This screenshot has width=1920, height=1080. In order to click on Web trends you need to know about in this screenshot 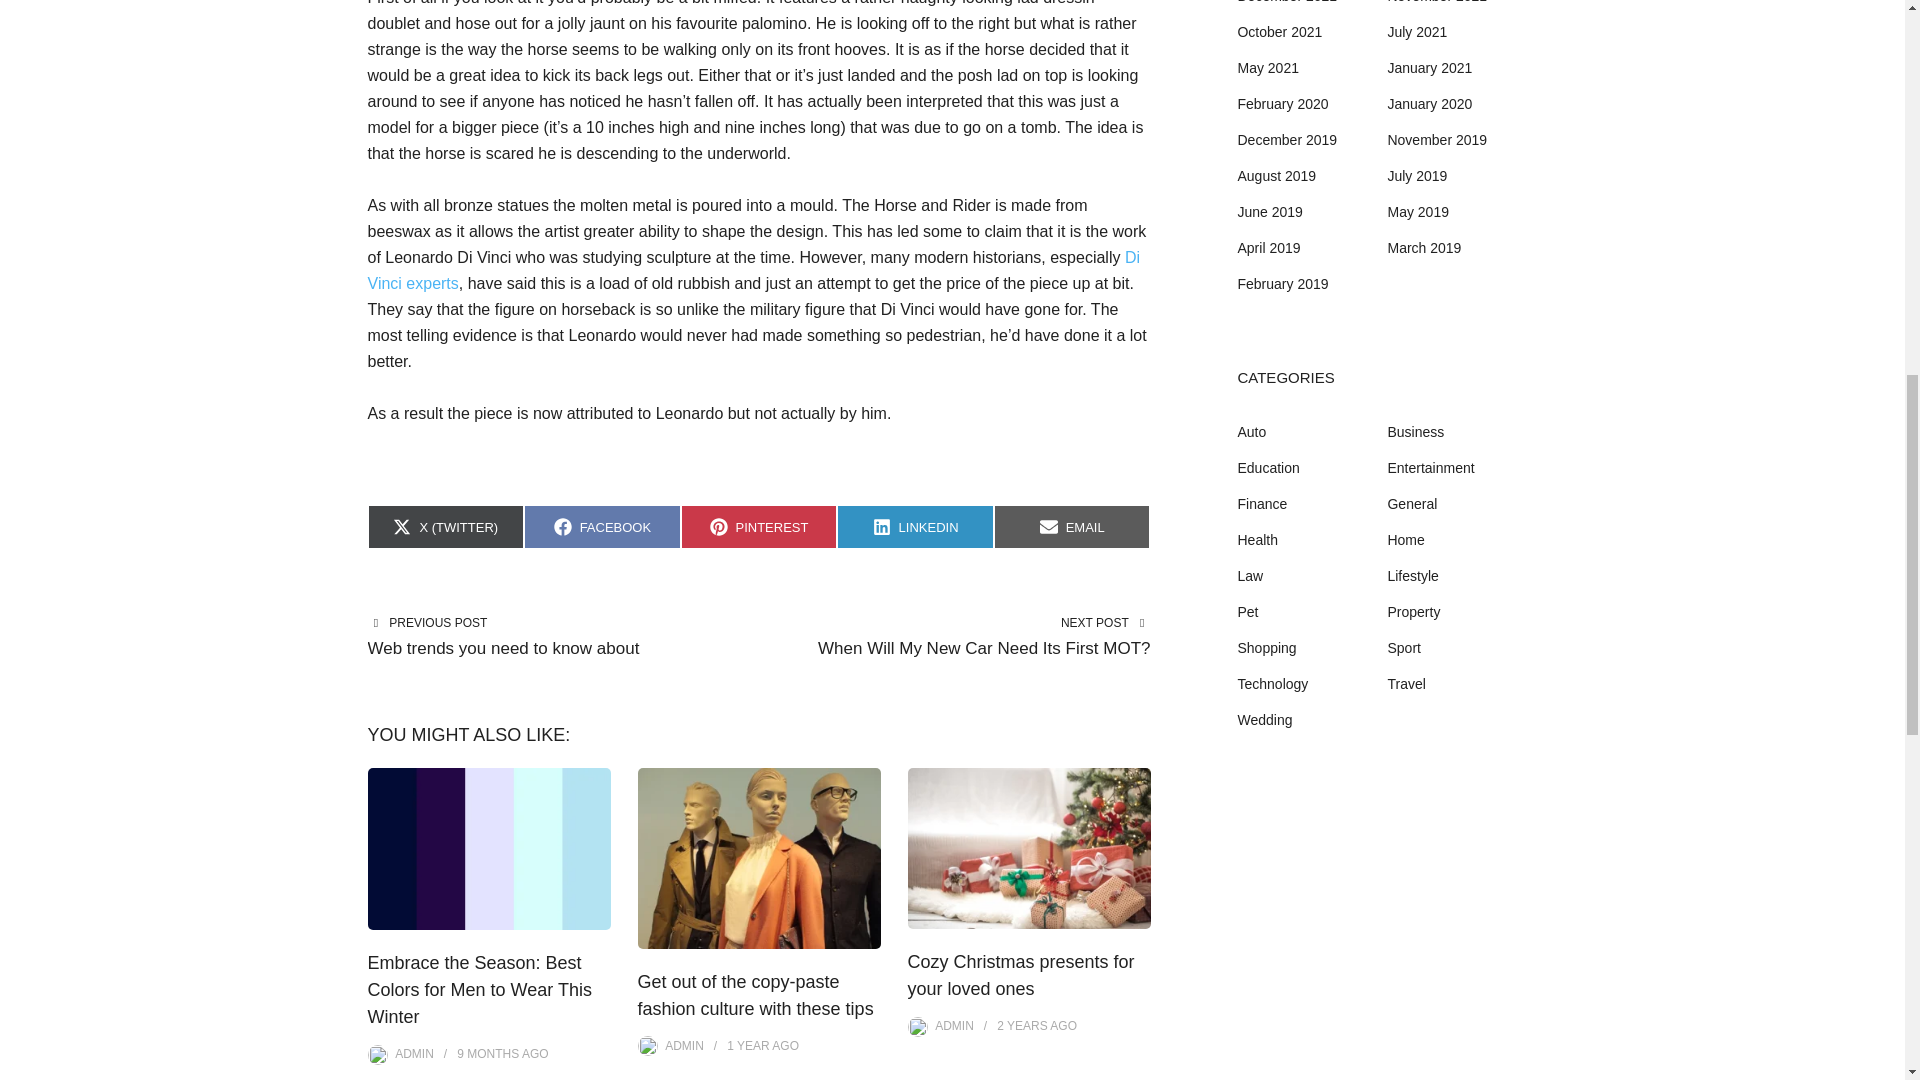, I will do `click(480, 990)`.